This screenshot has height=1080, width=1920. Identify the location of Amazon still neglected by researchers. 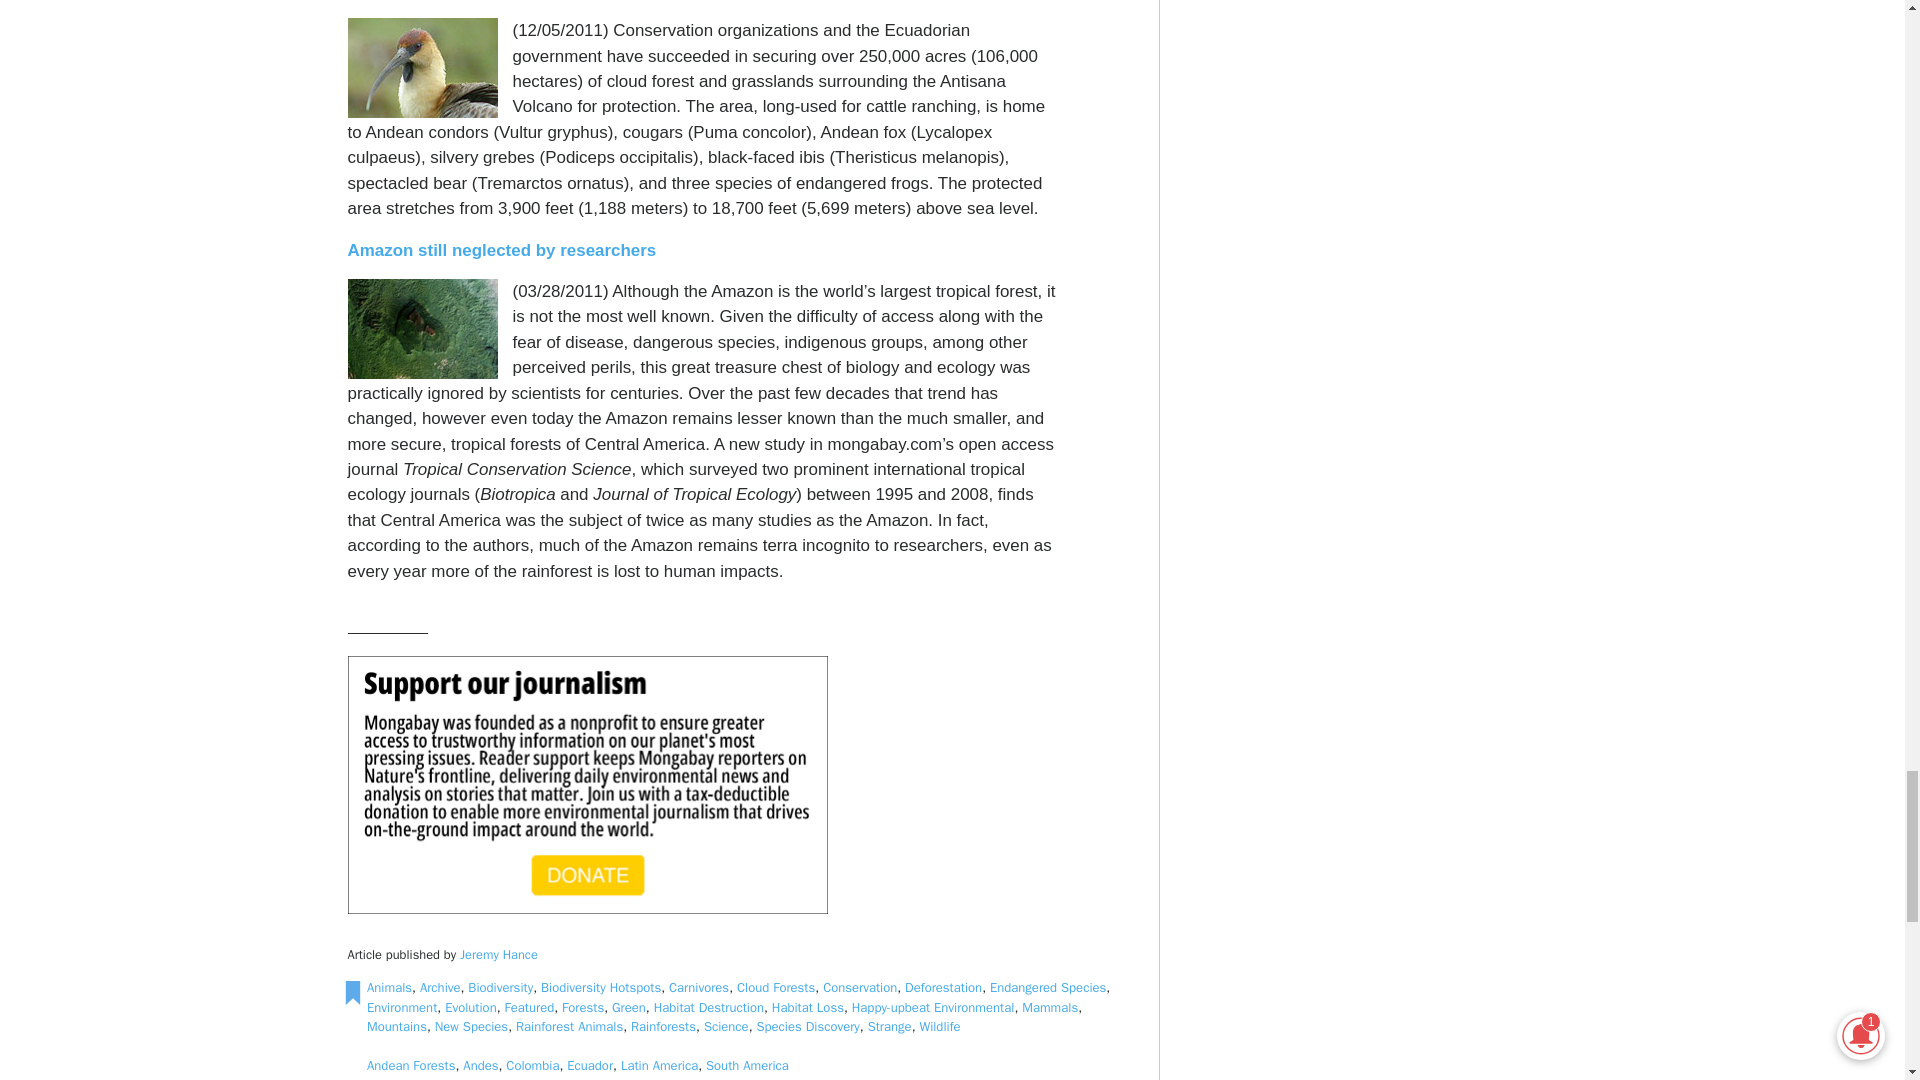
(502, 250).